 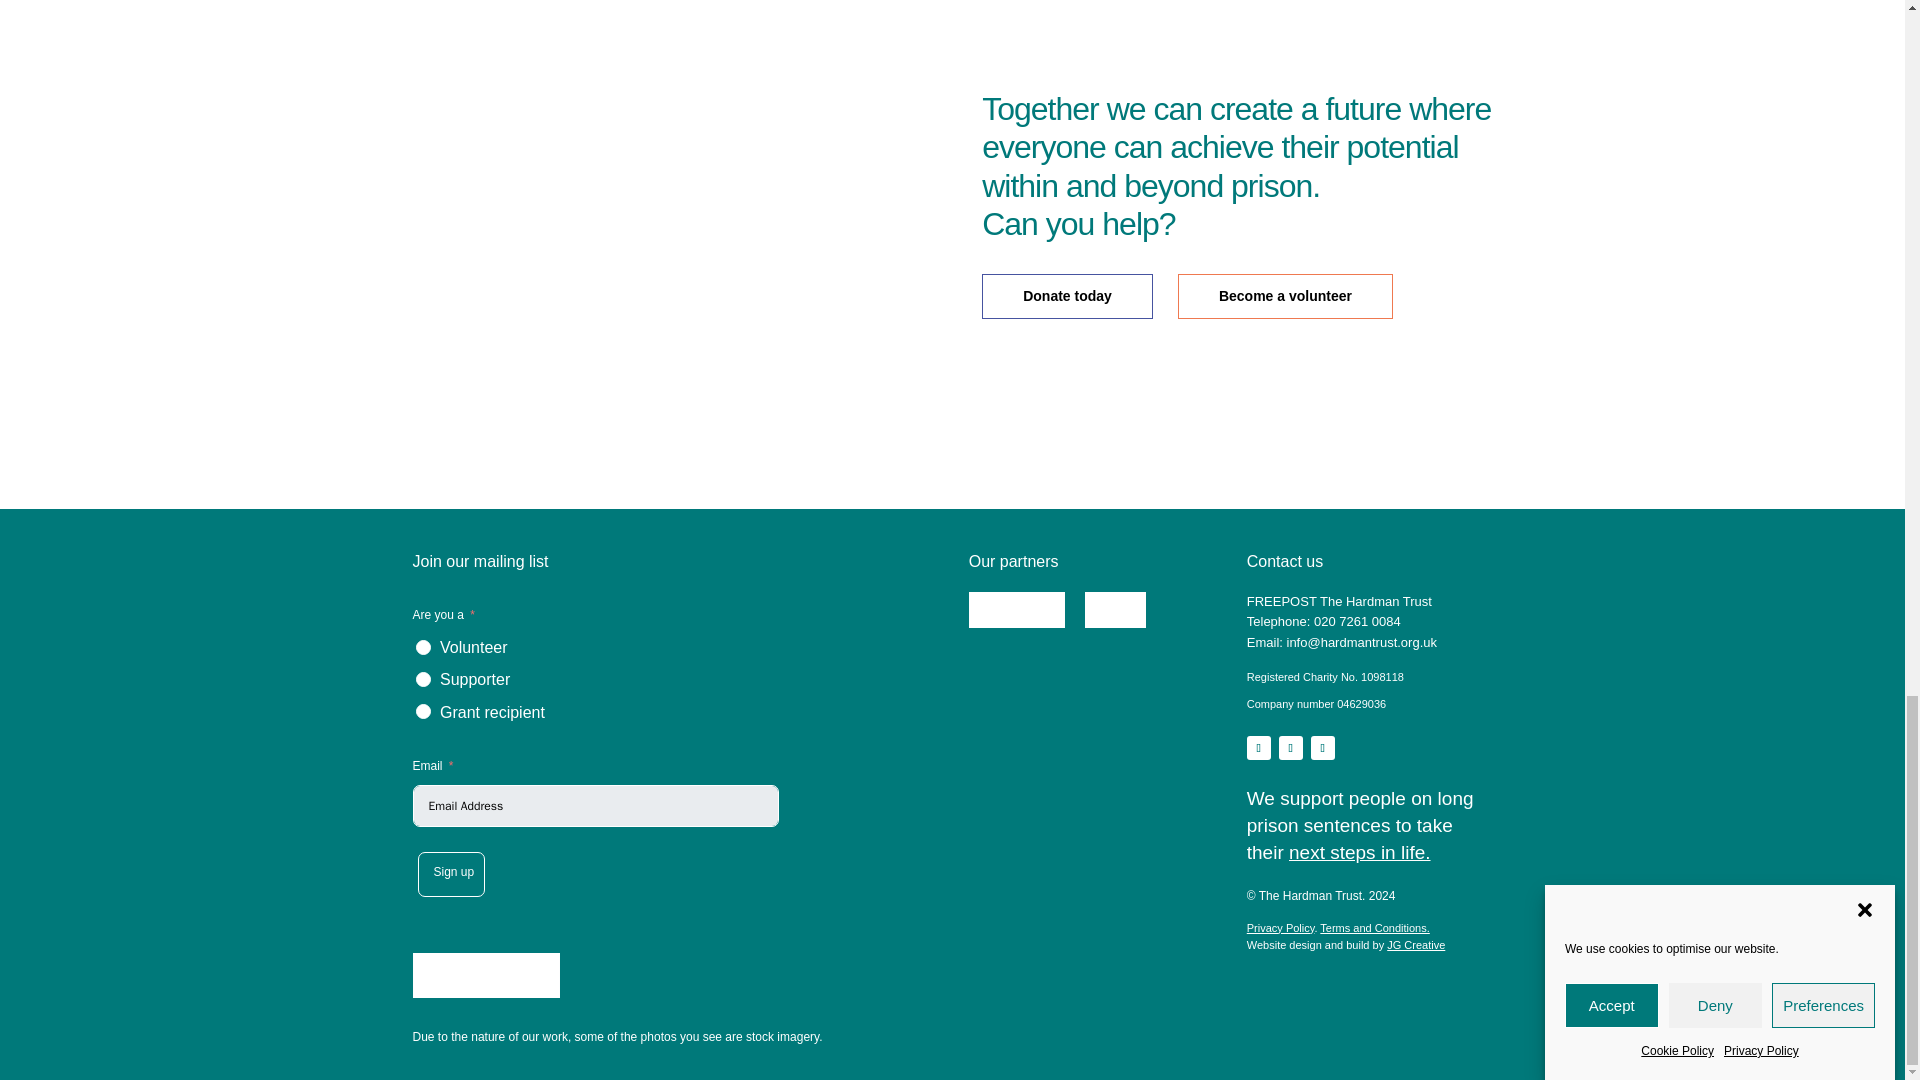 What do you see at coordinates (1114, 609) in the screenshot?
I see `HM Prison service logo Footer` at bounding box center [1114, 609].